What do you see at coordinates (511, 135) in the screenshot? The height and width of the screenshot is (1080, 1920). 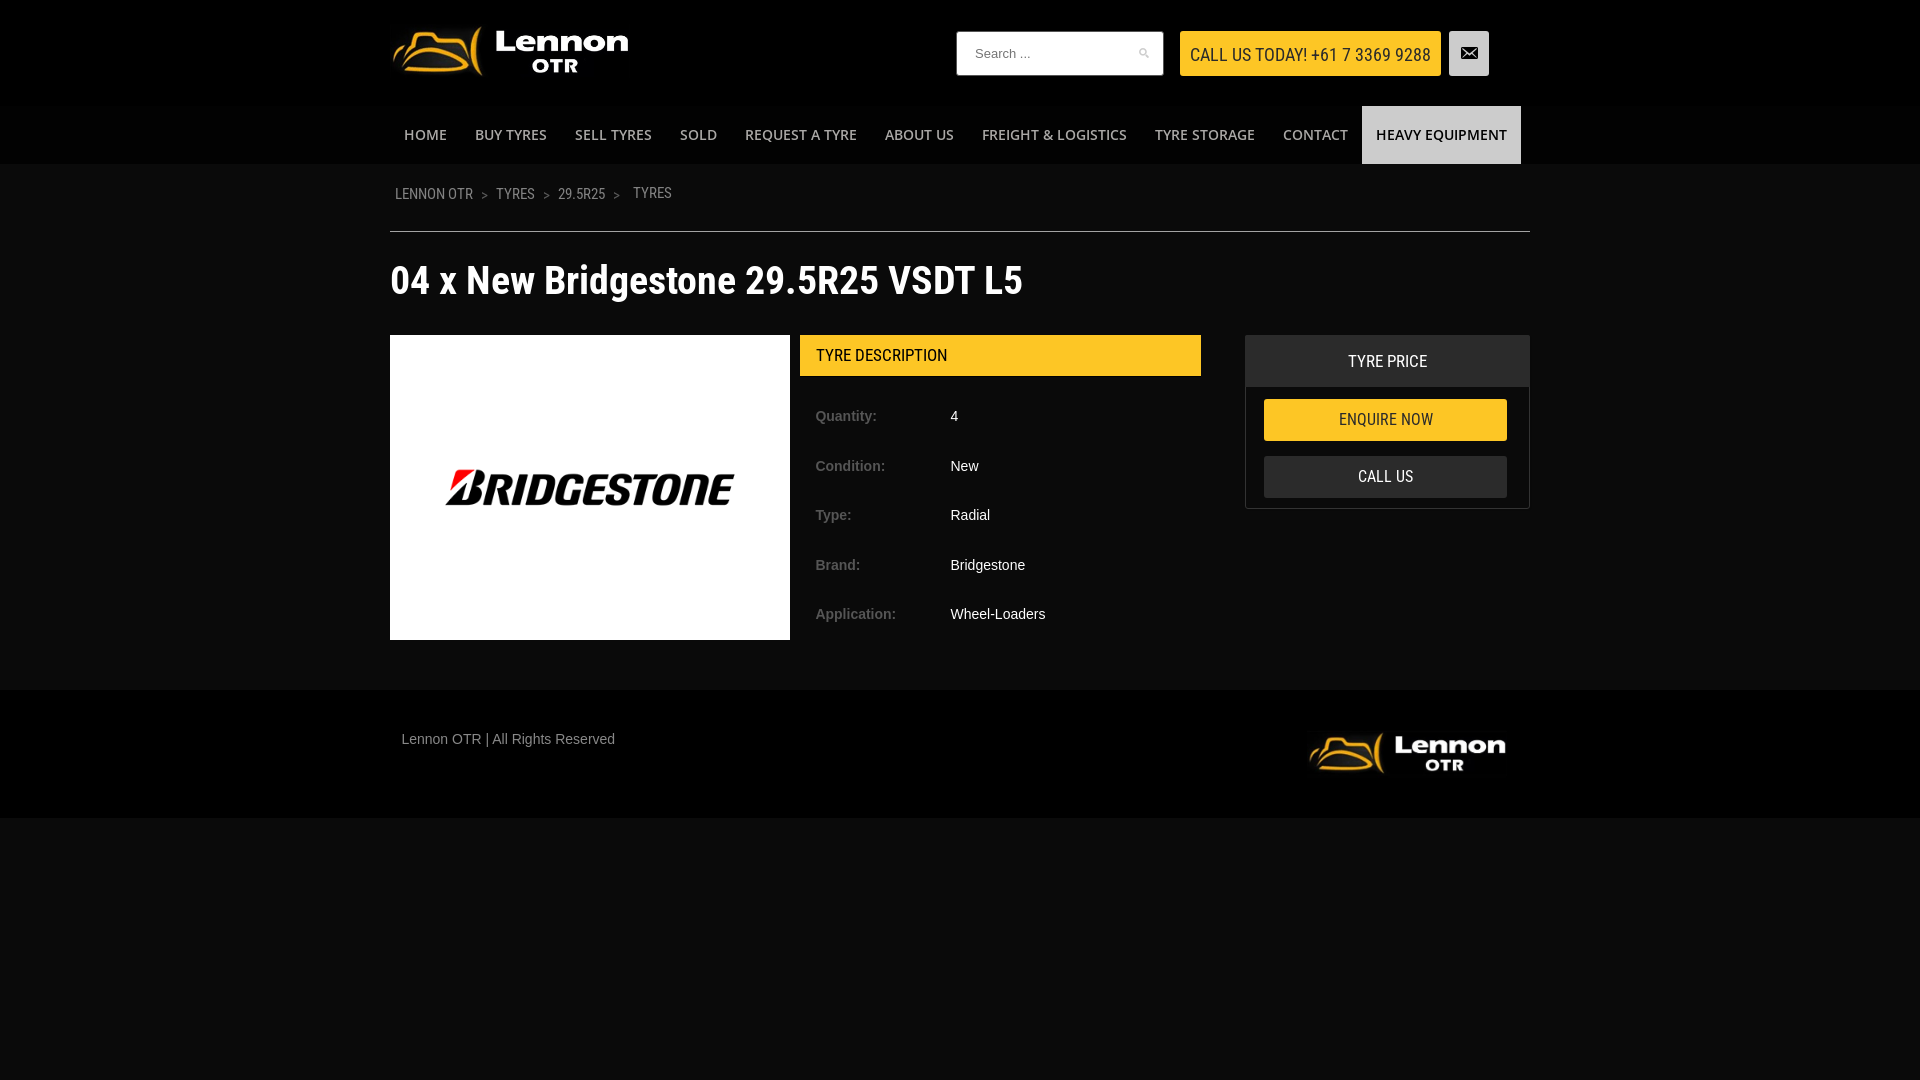 I see `BUY TYRES` at bounding box center [511, 135].